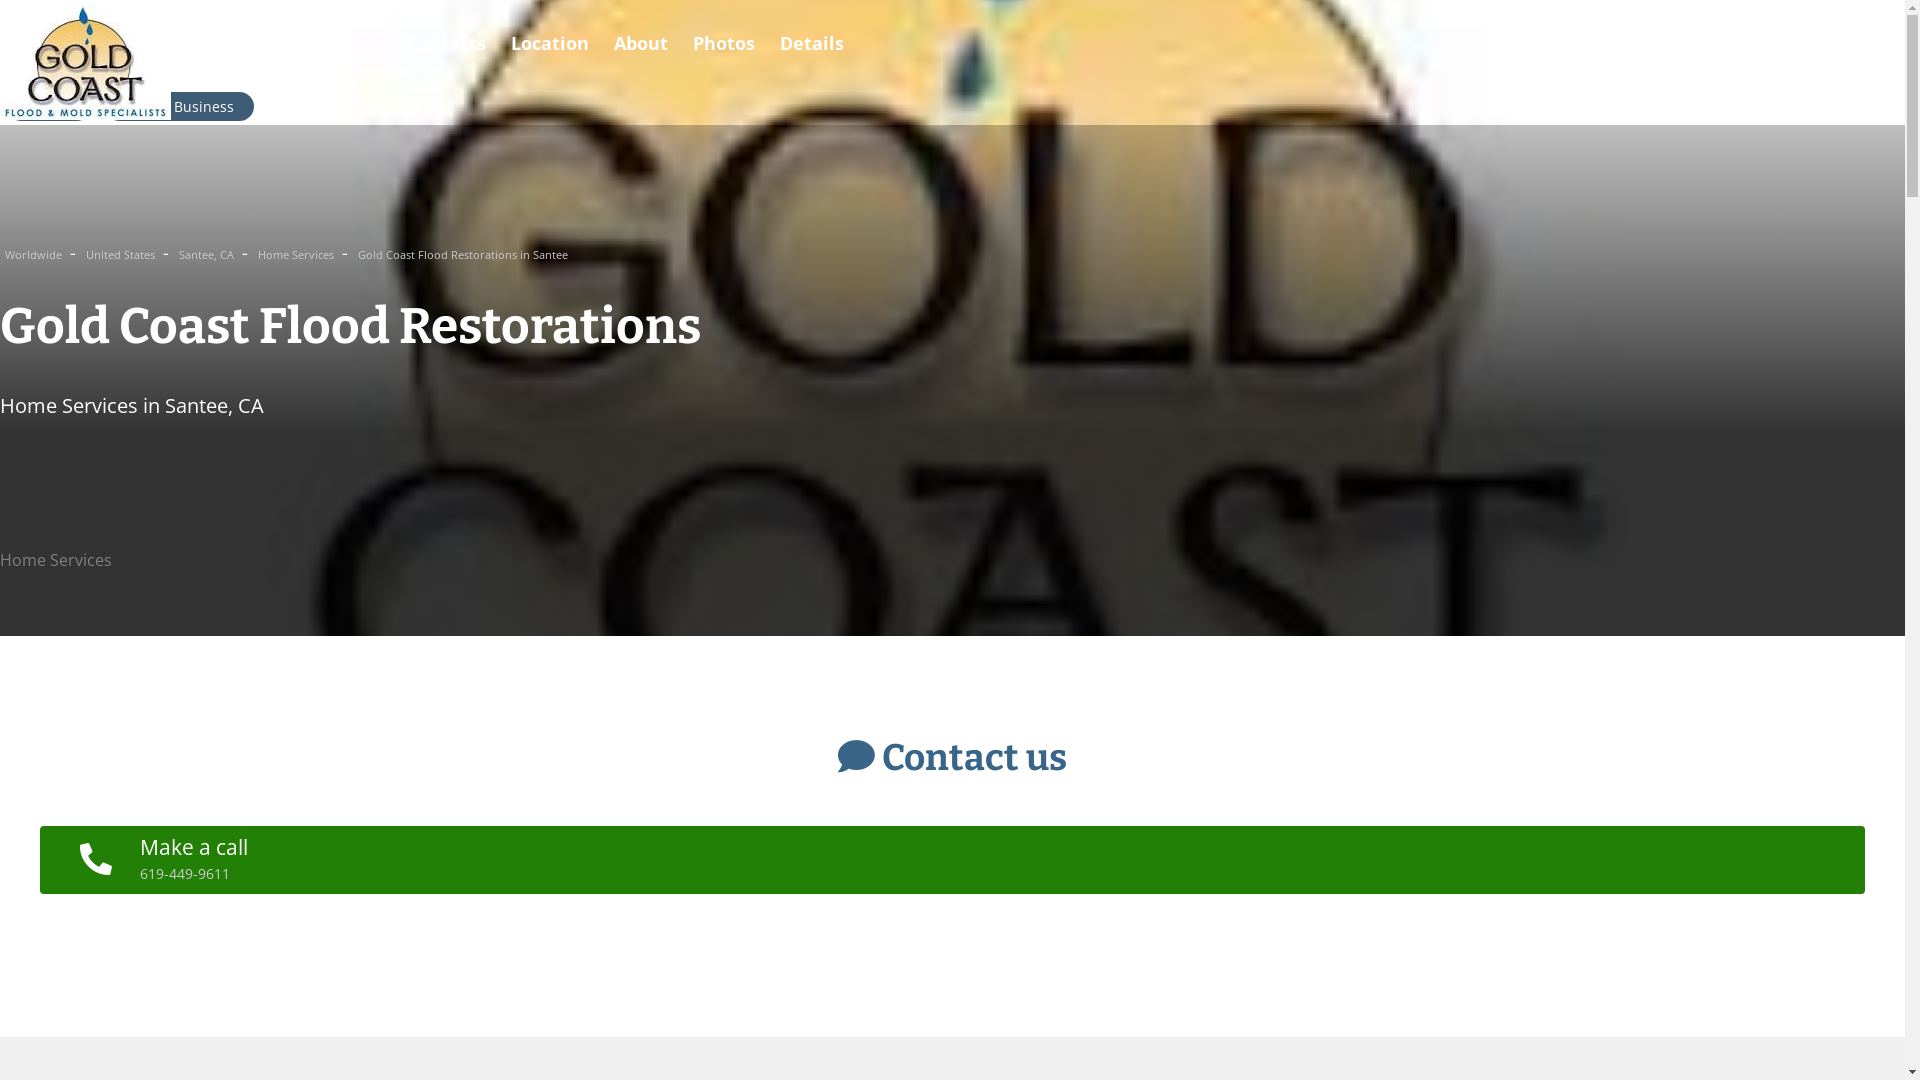  What do you see at coordinates (724, 44) in the screenshot?
I see `Photos` at bounding box center [724, 44].